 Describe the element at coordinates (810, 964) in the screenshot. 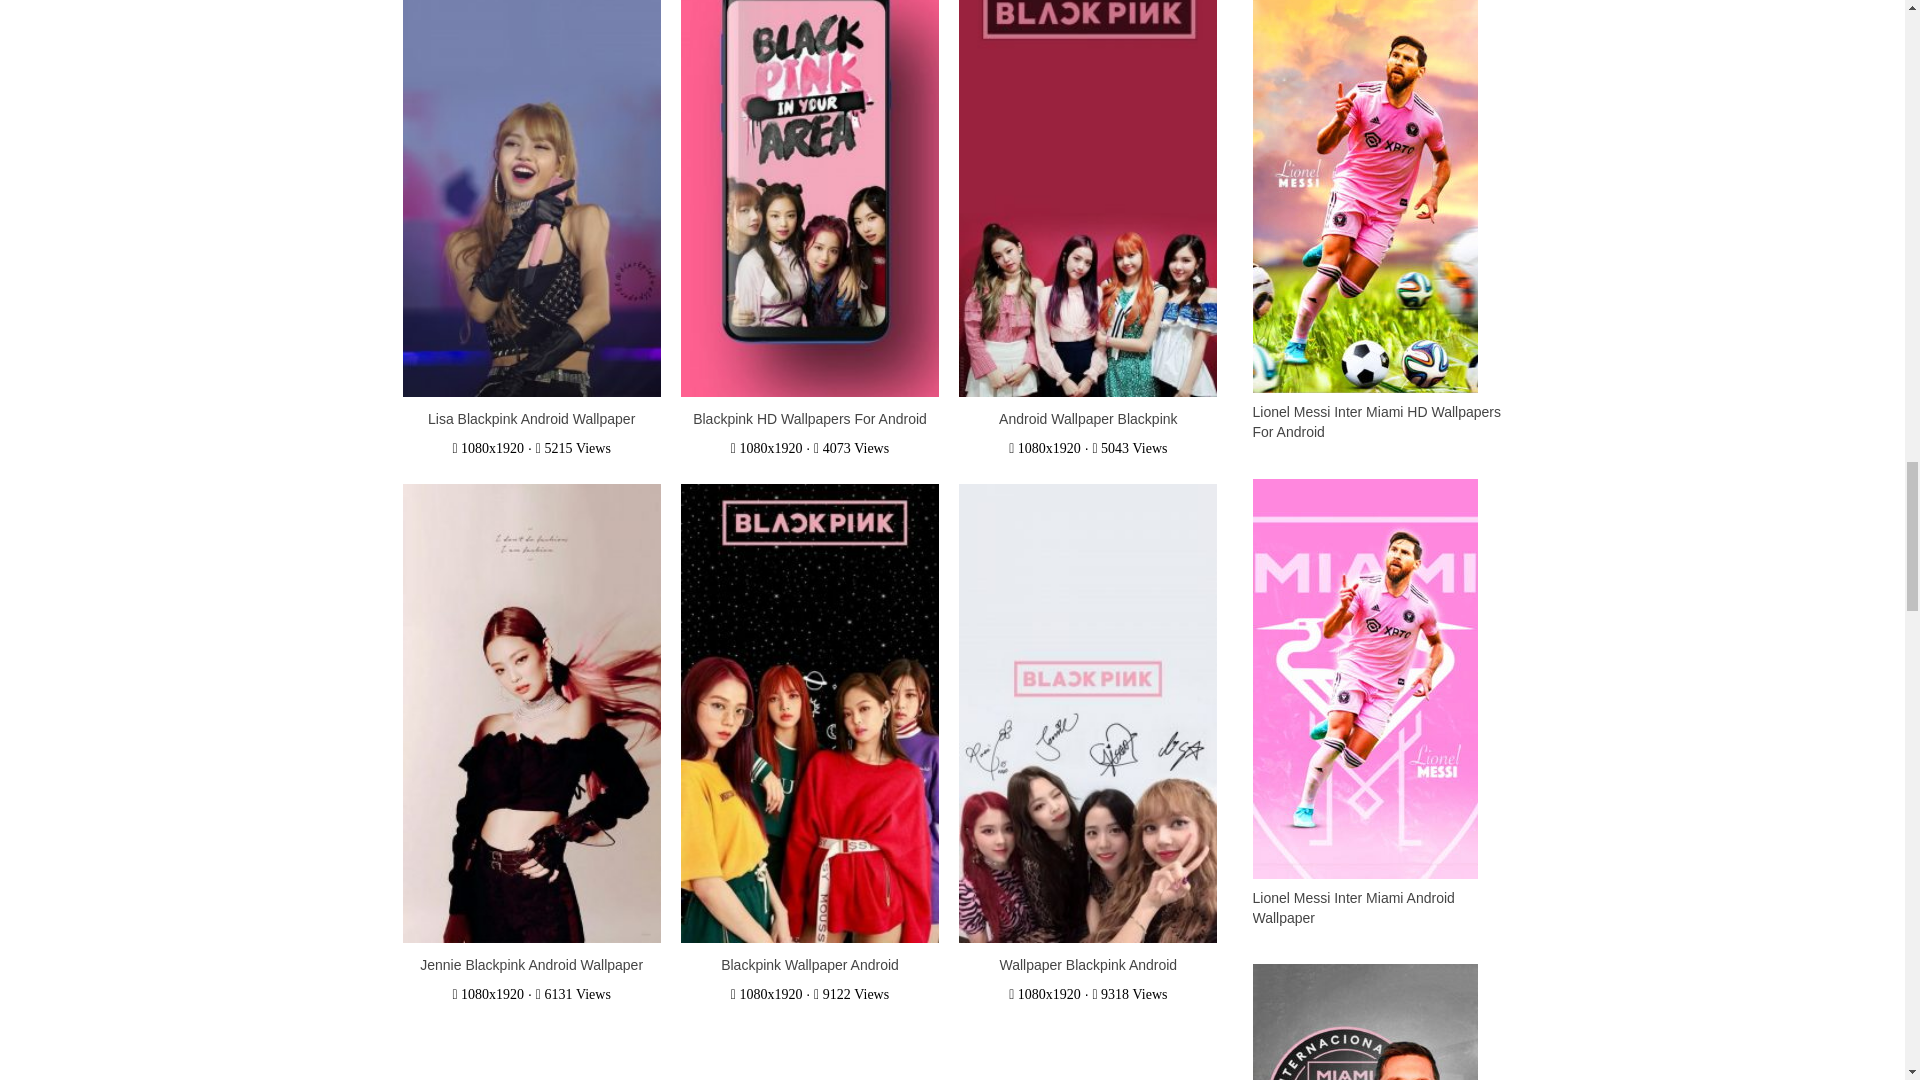

I see `Blackpink Wallpaper Android` at that location.